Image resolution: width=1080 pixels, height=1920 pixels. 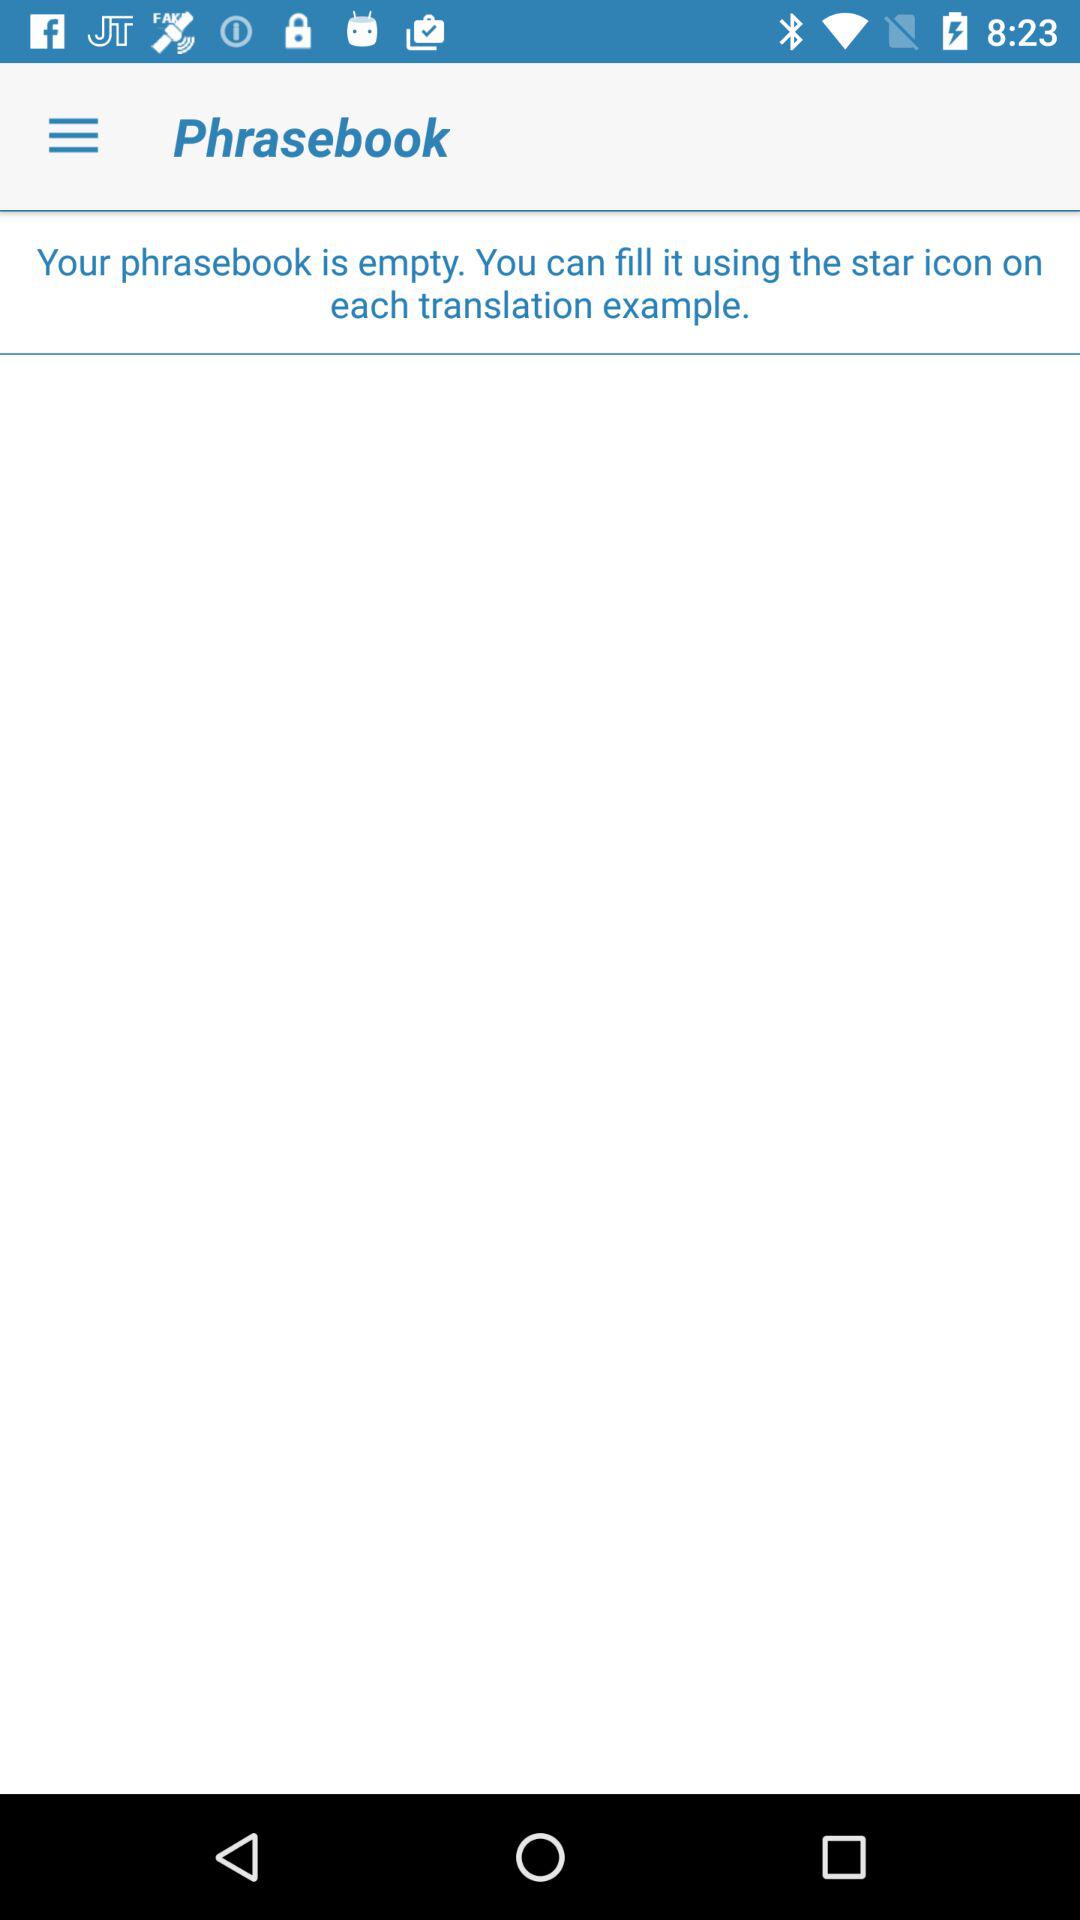 What do you see at coordinates (540, 354) in the screenshot?
I see `select item below your phrasebook is icon` at bounding box center [540, 354].